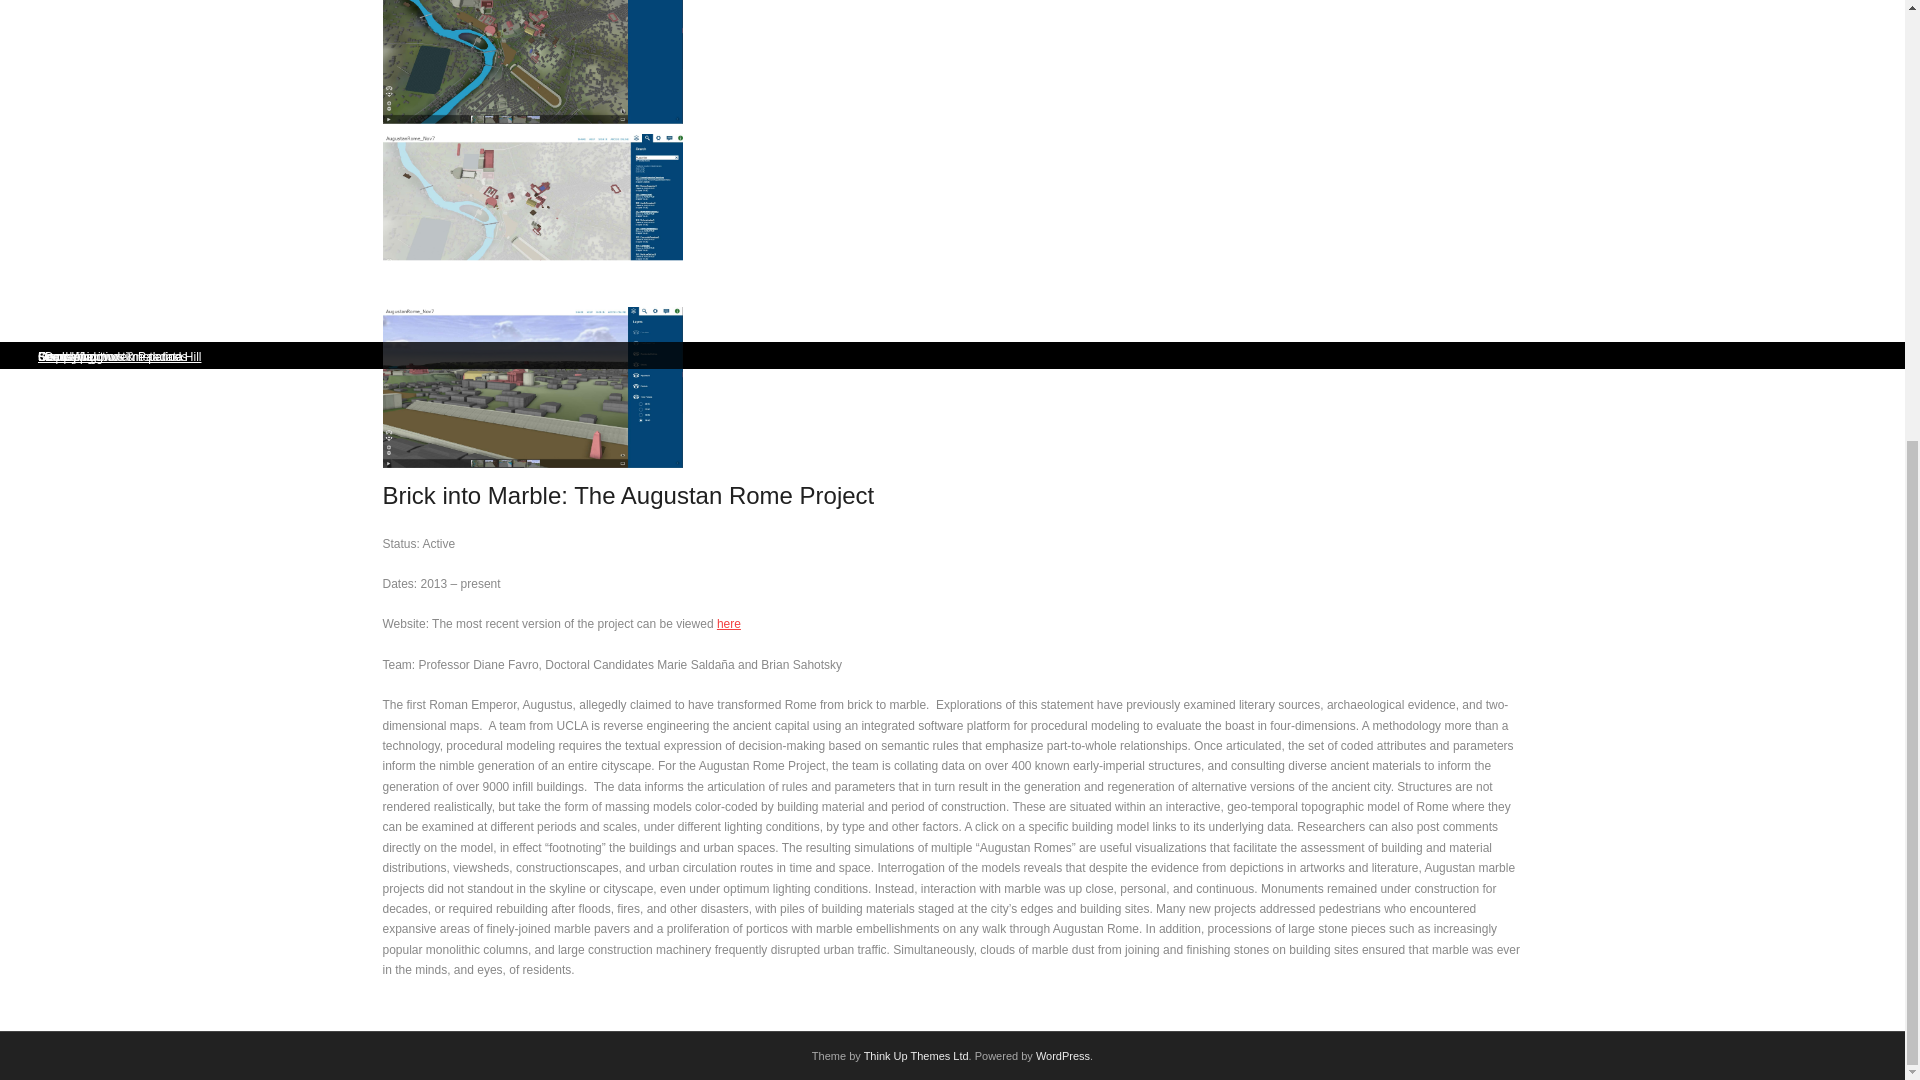 Image resolution: width=1920 pixels, height=1080 pixels. I want to click on 3D mapping, so click(61, 356).